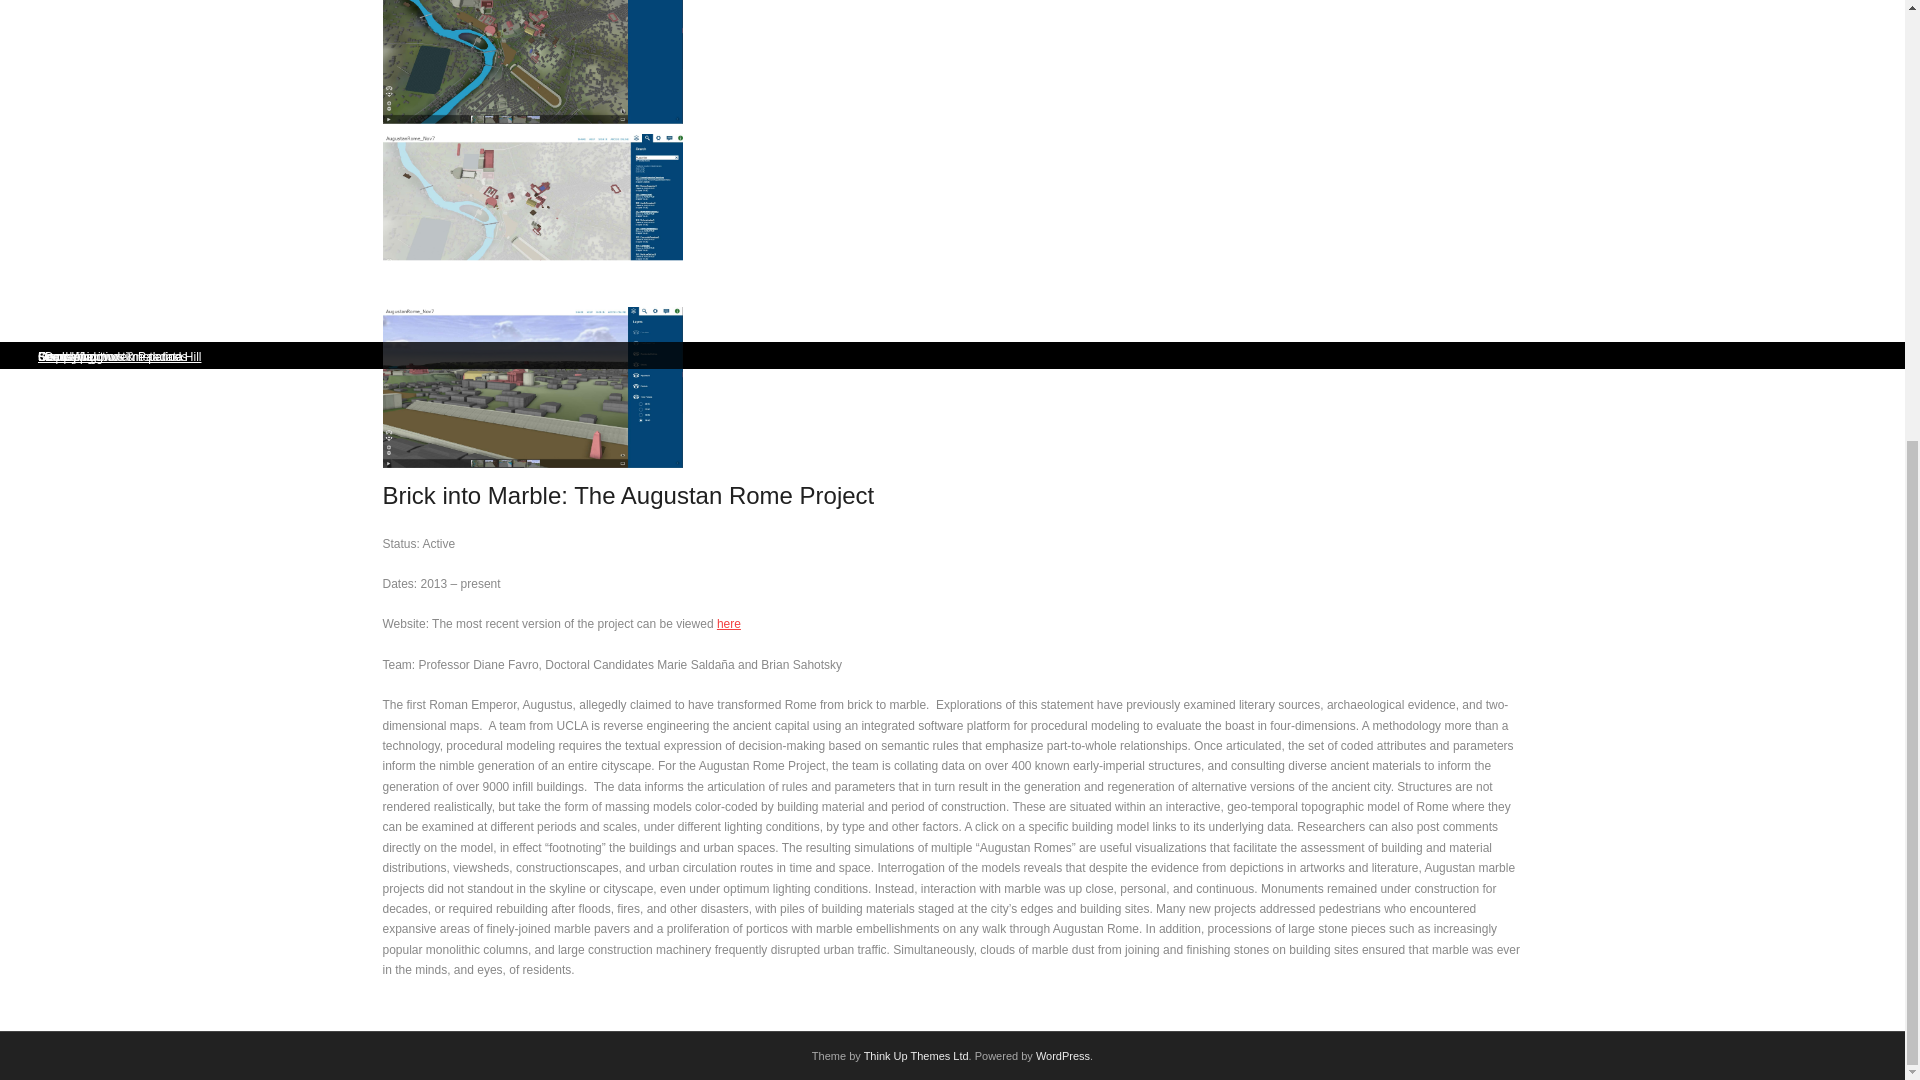 Image resolution: width=1920 pixels, height=1080 pixels. I want to click on 3D mapping, so click(61, 356).